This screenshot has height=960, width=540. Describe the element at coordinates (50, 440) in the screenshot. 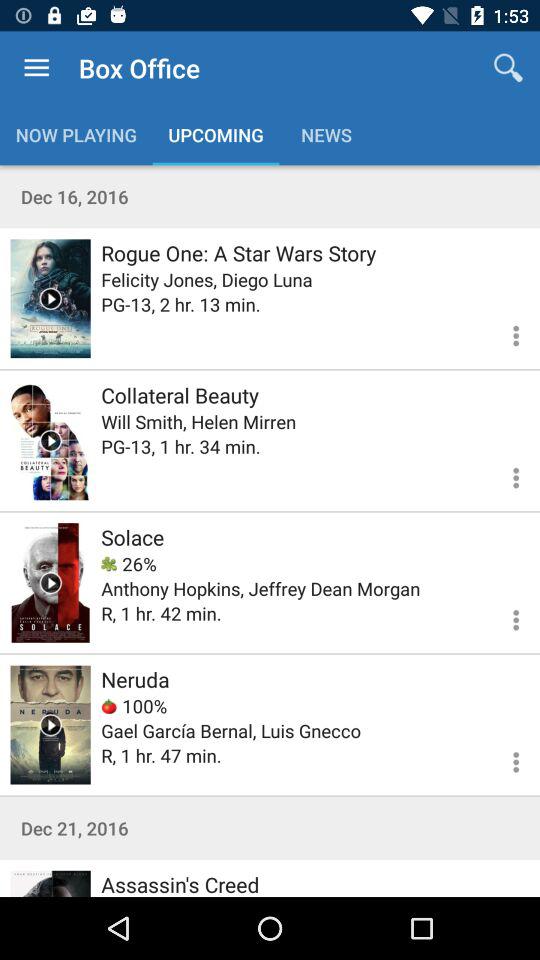

I see `play trailer for collateral beauty` at that location.